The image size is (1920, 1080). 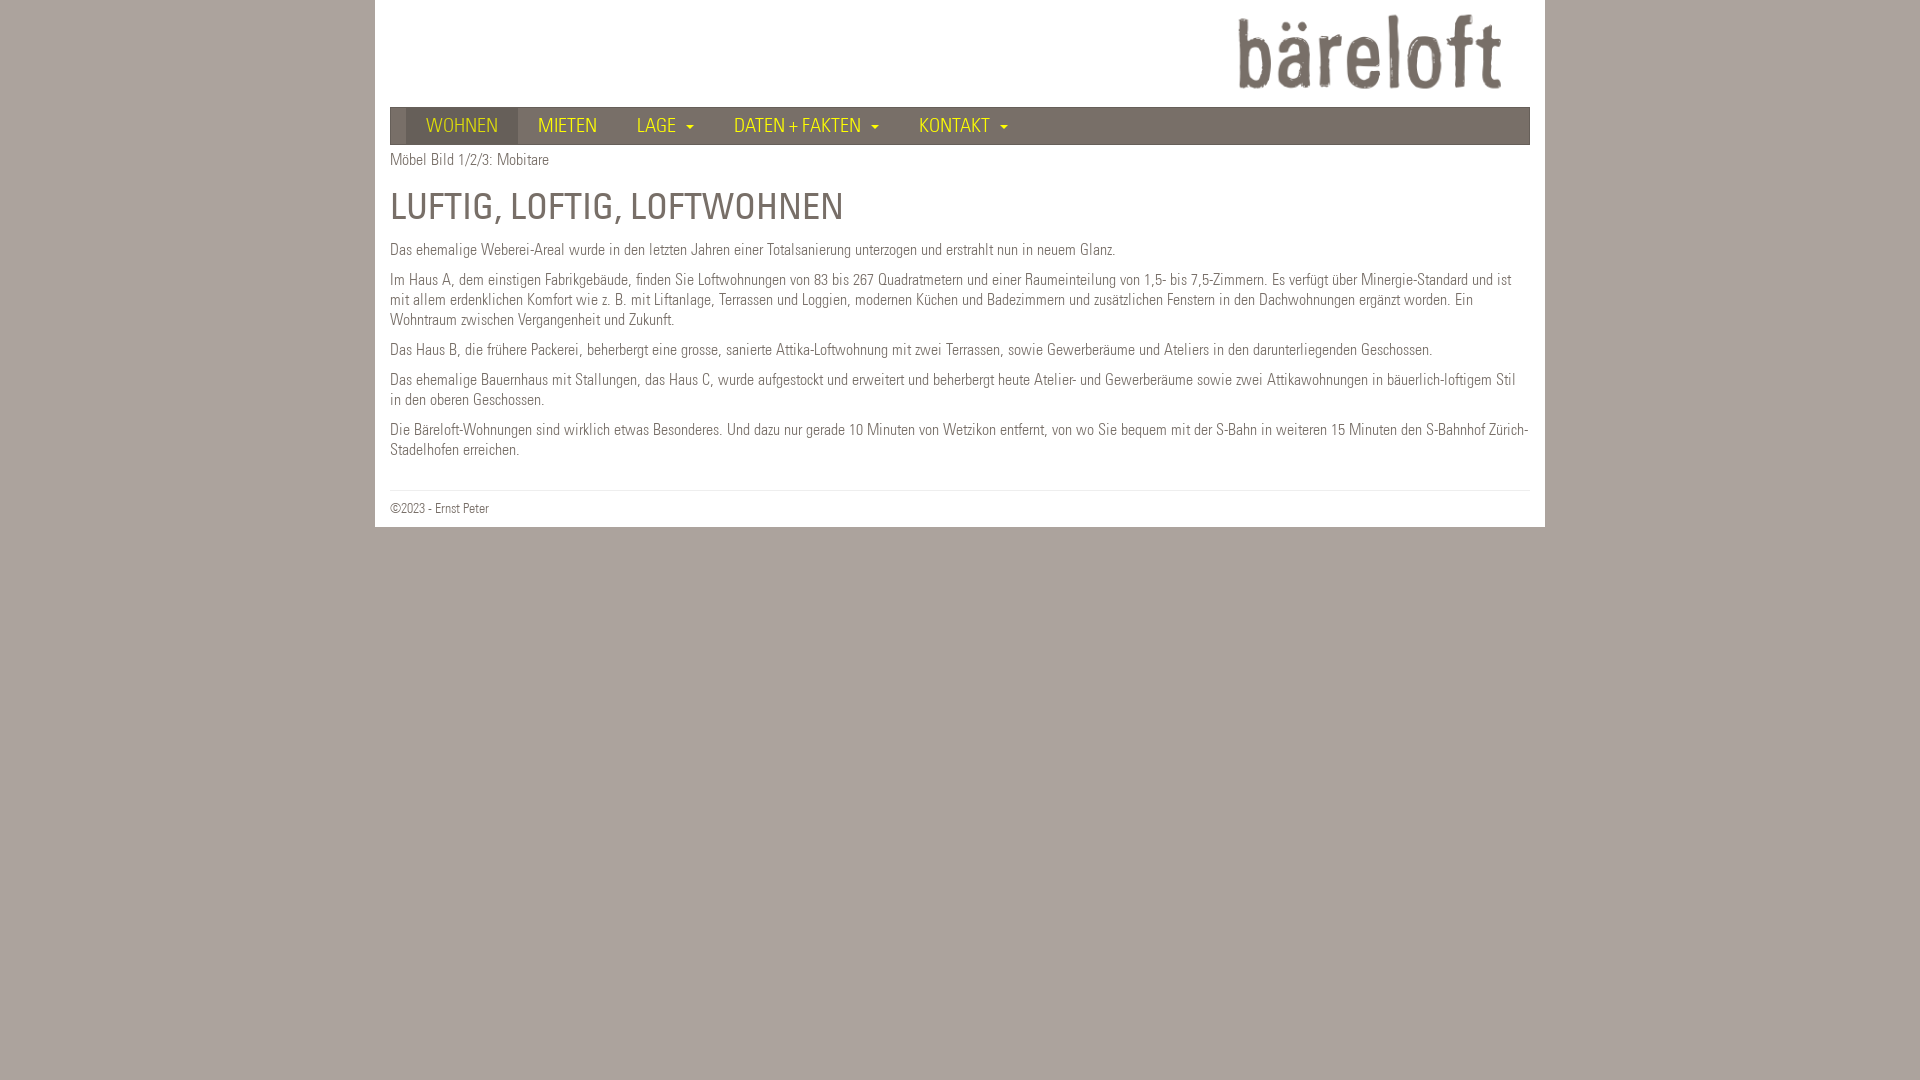 What do you see at coordinates (462, 126) in the screenshot?
I see `WOHNEN` at bounding box center [462, 126].